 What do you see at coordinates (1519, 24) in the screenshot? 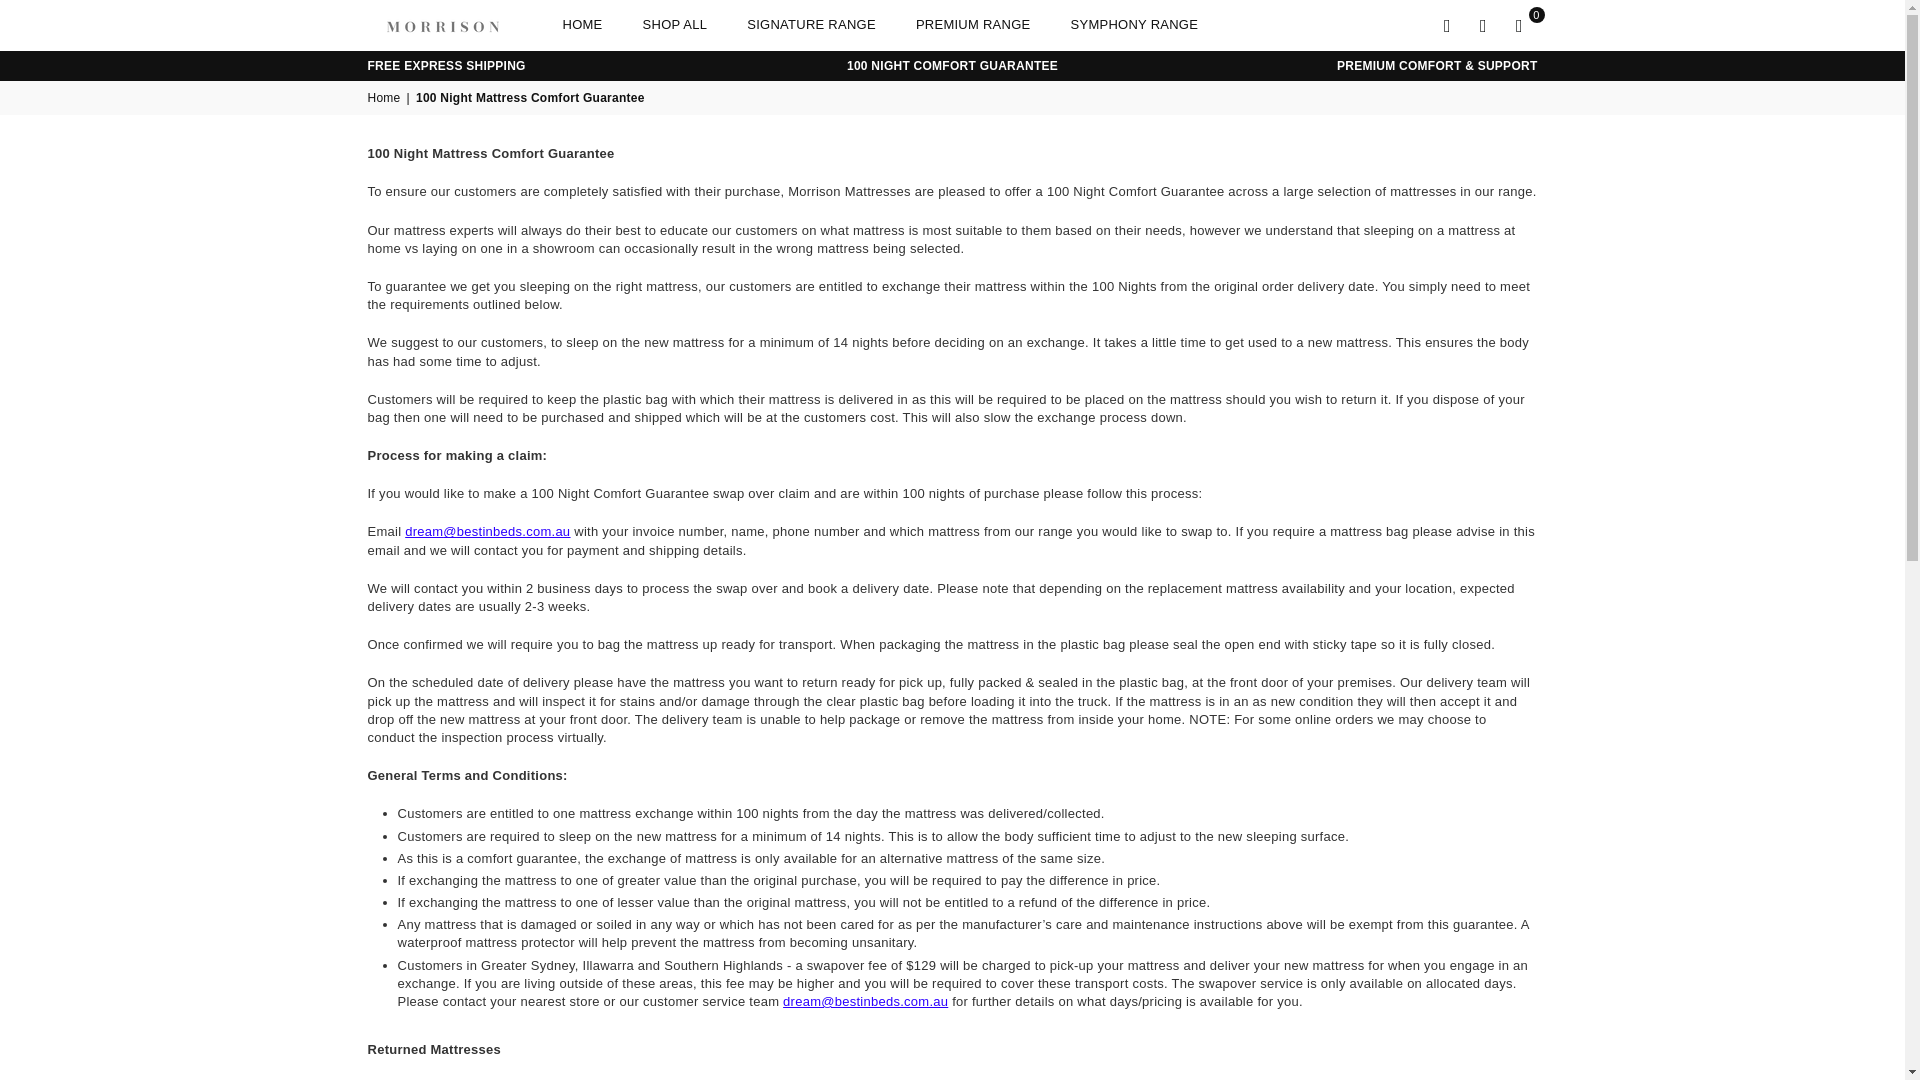
I see `Cart` at bounding box center [1519, 24].